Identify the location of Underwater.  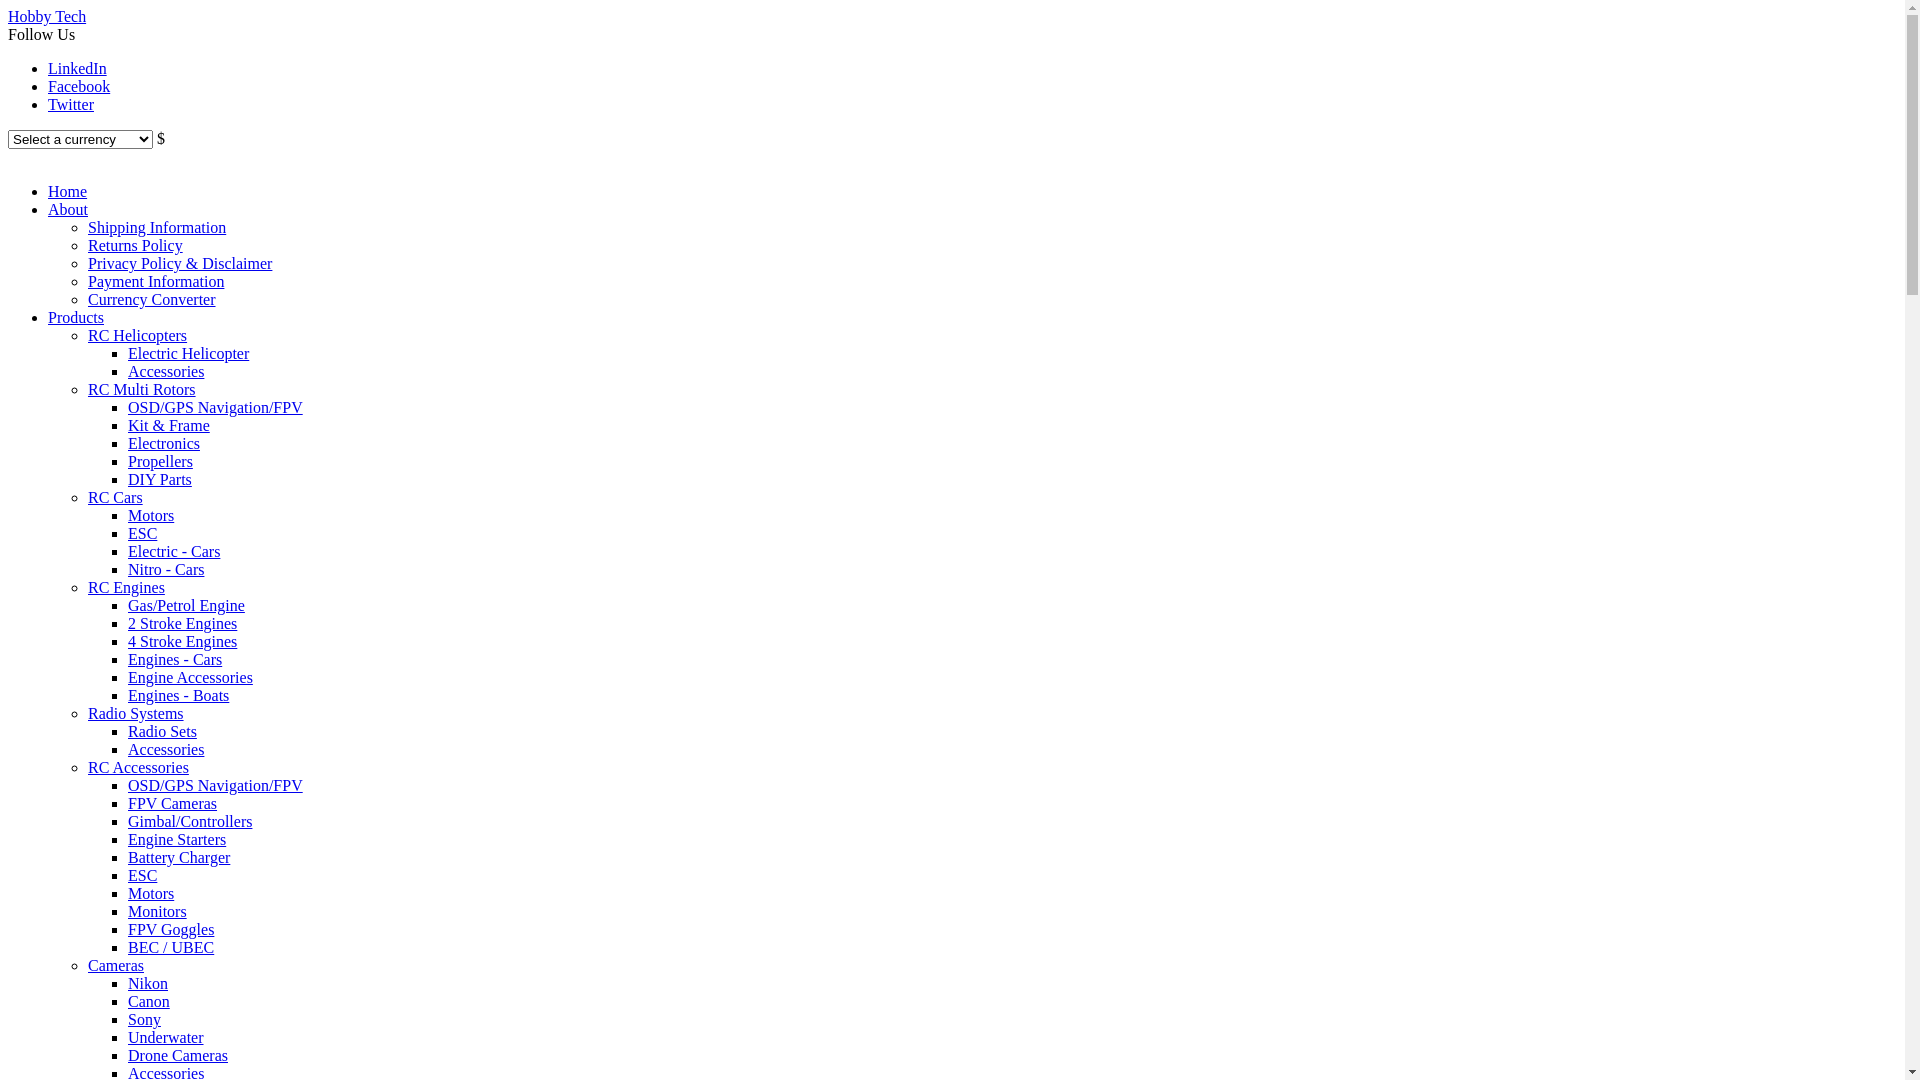
(166, 1038).